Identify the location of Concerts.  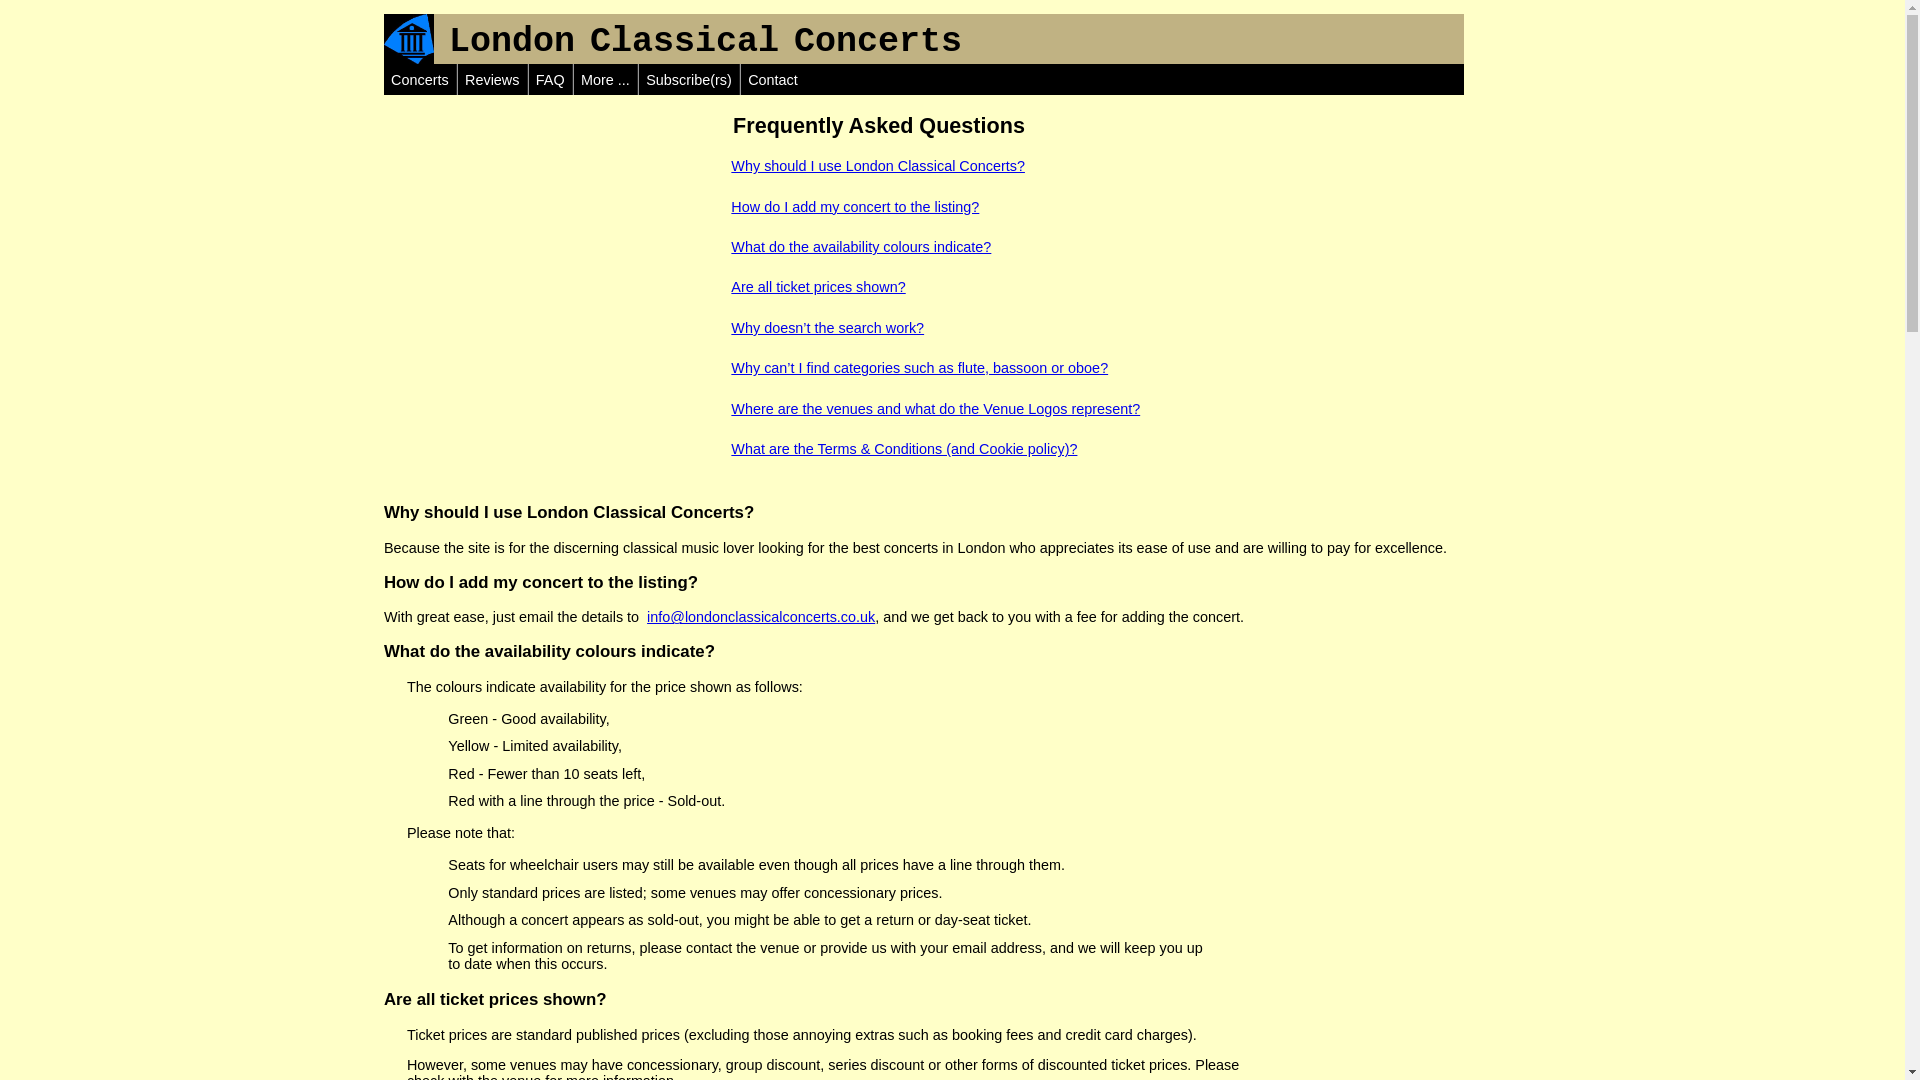
(420, 80).